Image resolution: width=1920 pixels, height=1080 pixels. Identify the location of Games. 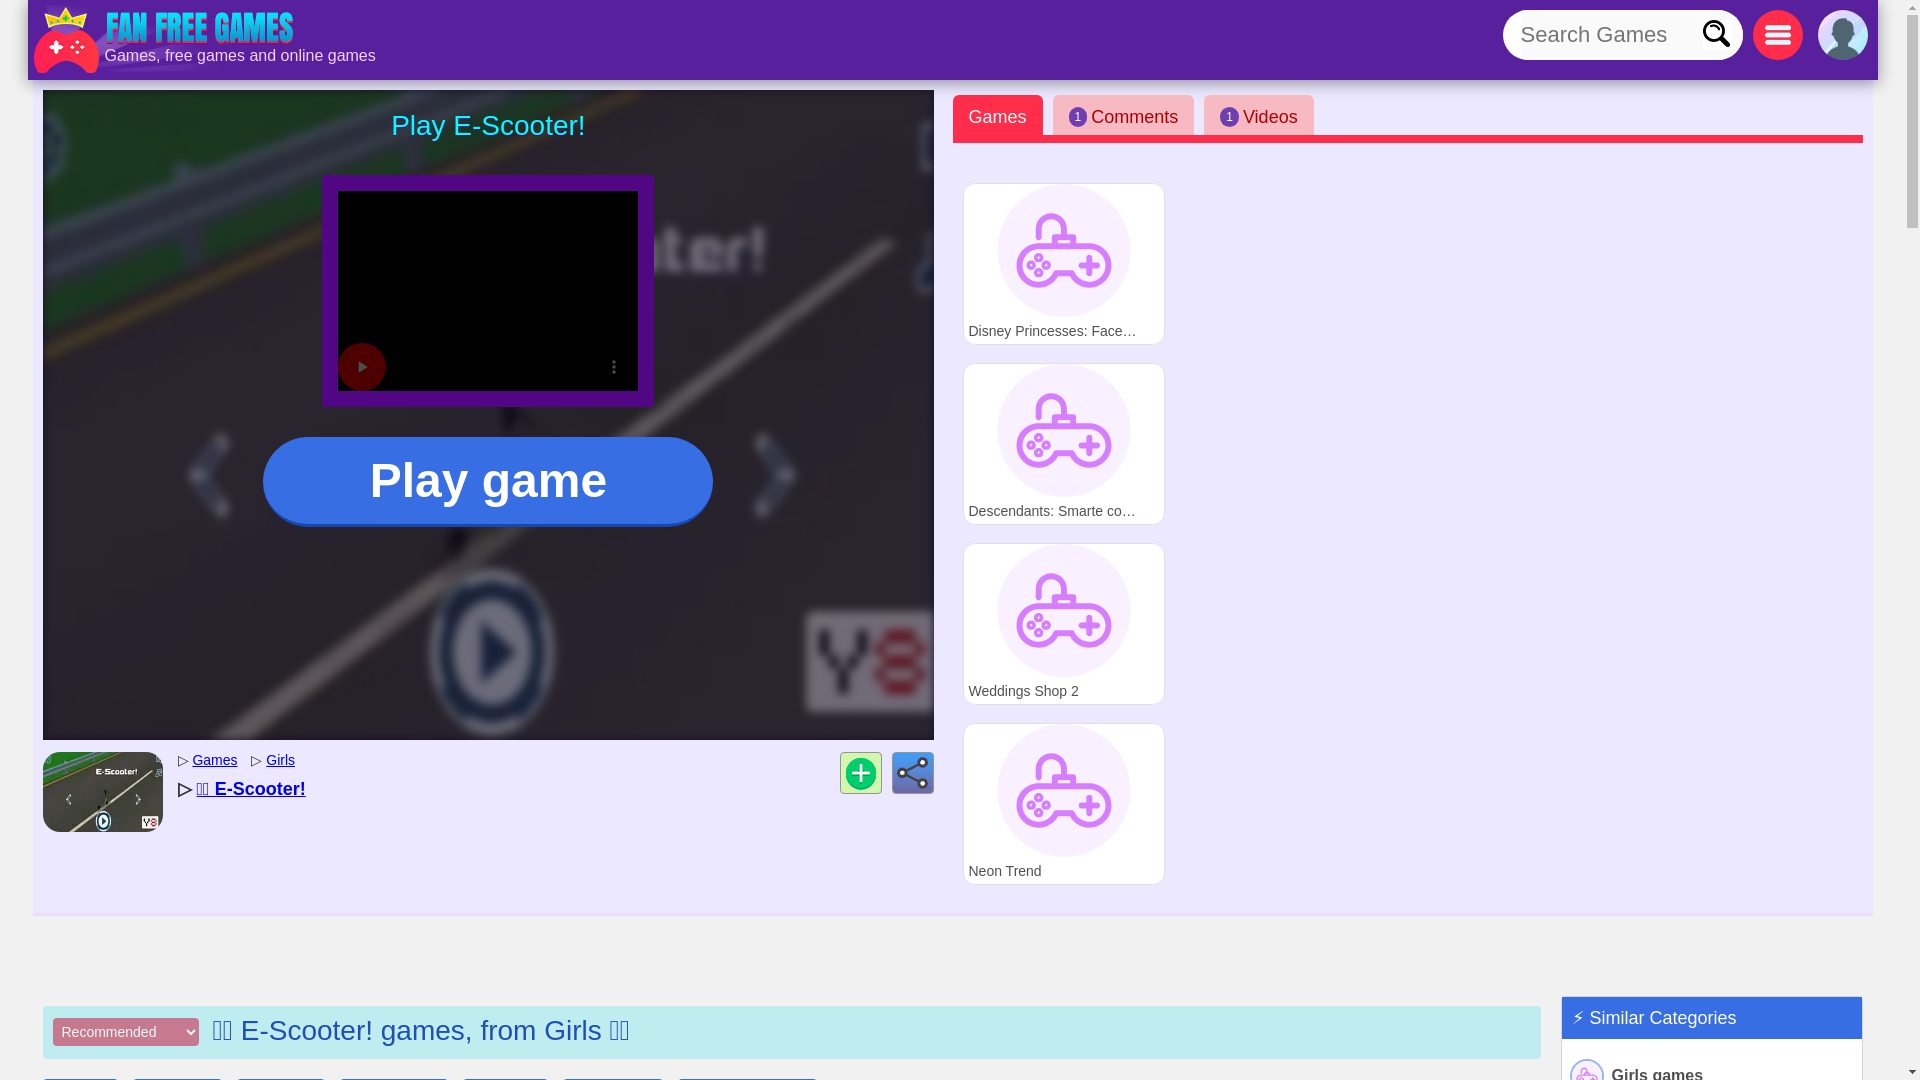
(1062, 624).